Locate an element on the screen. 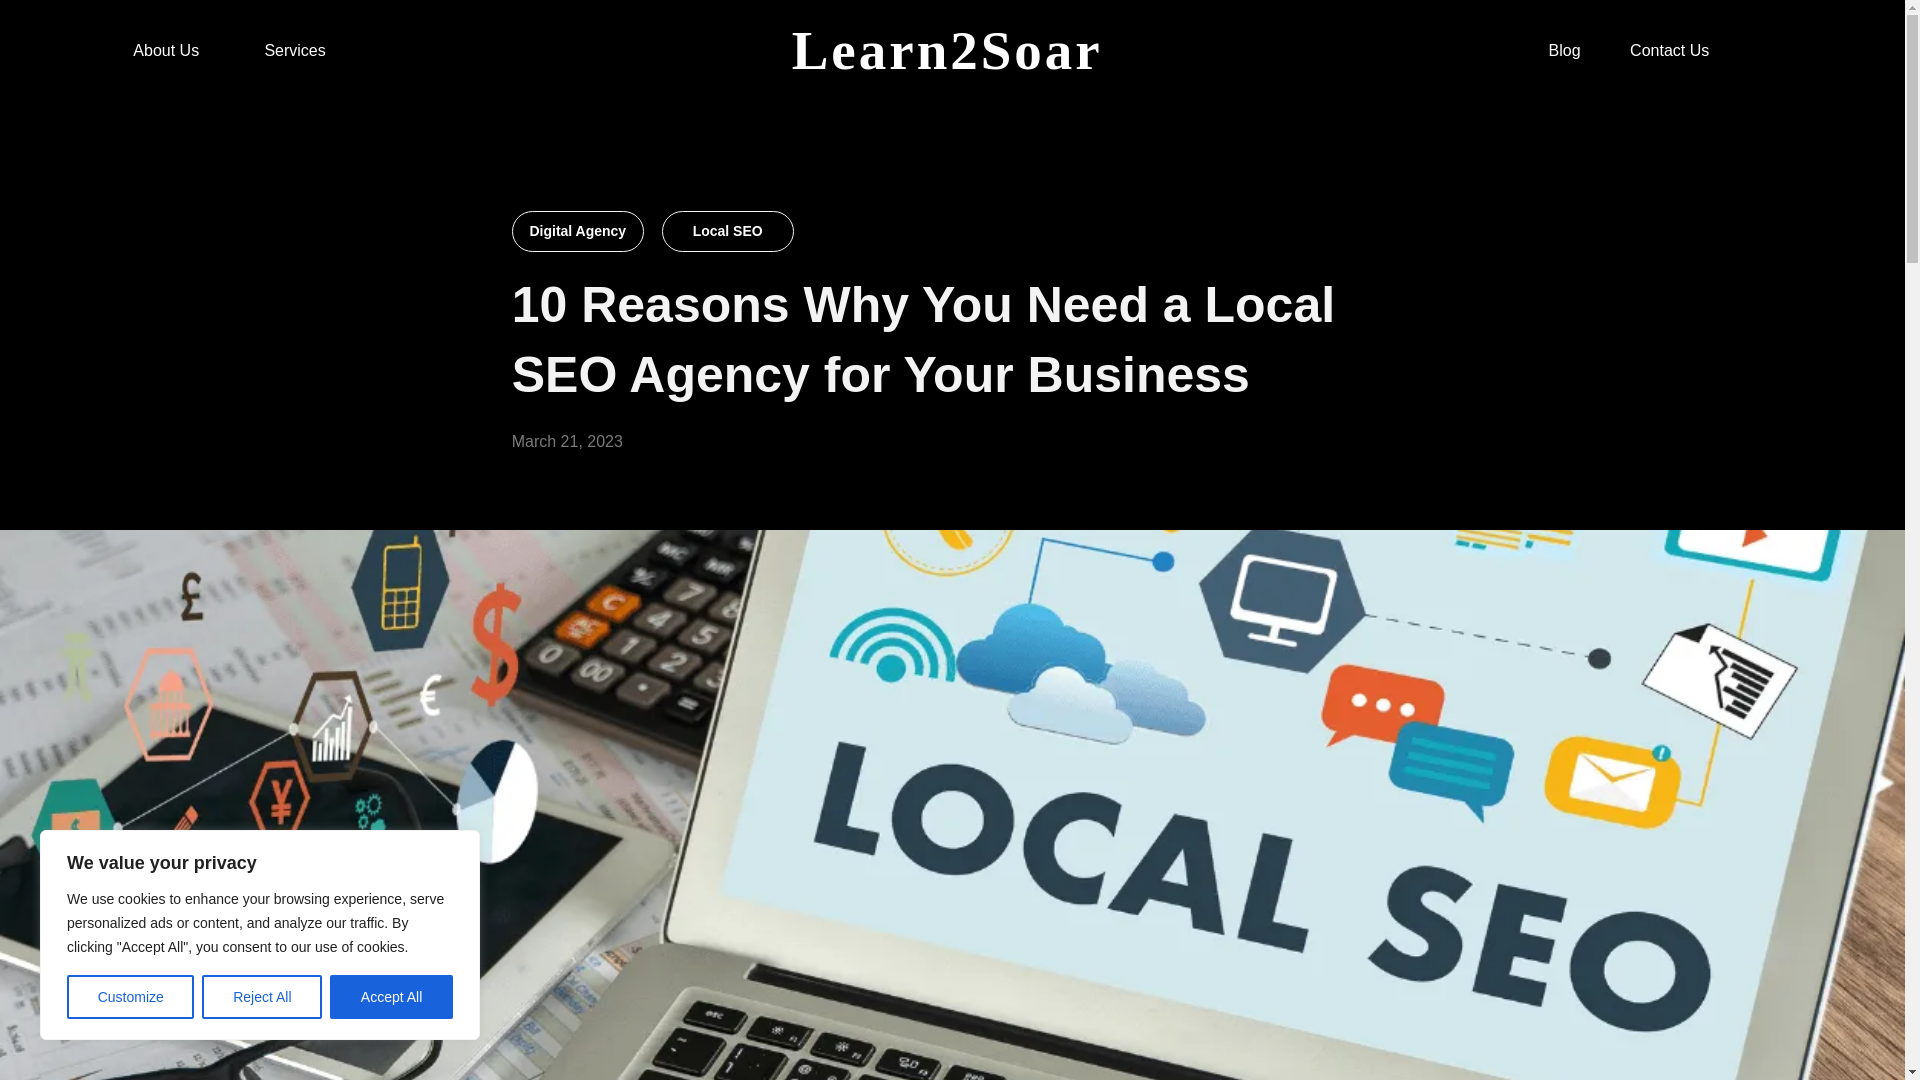 The width and height of the screenshot is (1920, 1080). Digital Agency is located at coordinates (578, 230).